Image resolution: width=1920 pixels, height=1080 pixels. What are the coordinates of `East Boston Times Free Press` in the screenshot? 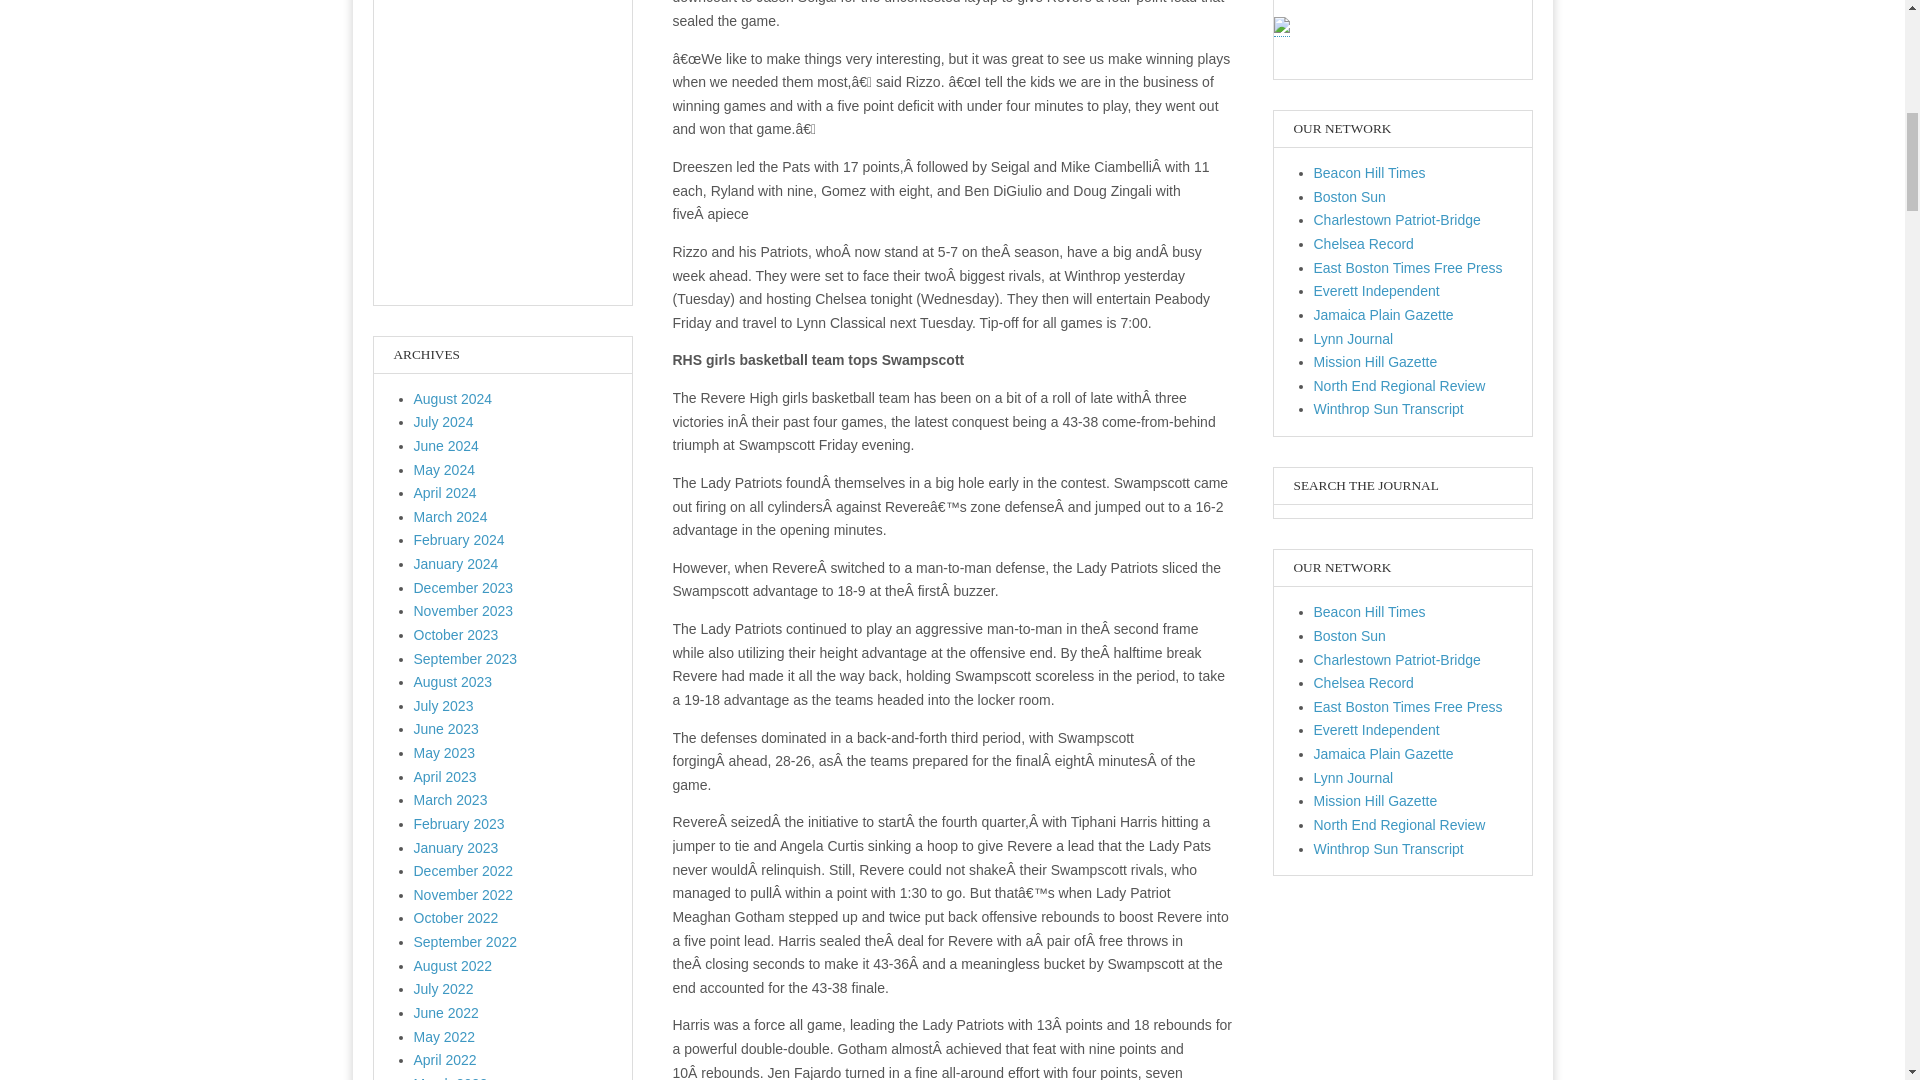 It's located at (1408, 268).